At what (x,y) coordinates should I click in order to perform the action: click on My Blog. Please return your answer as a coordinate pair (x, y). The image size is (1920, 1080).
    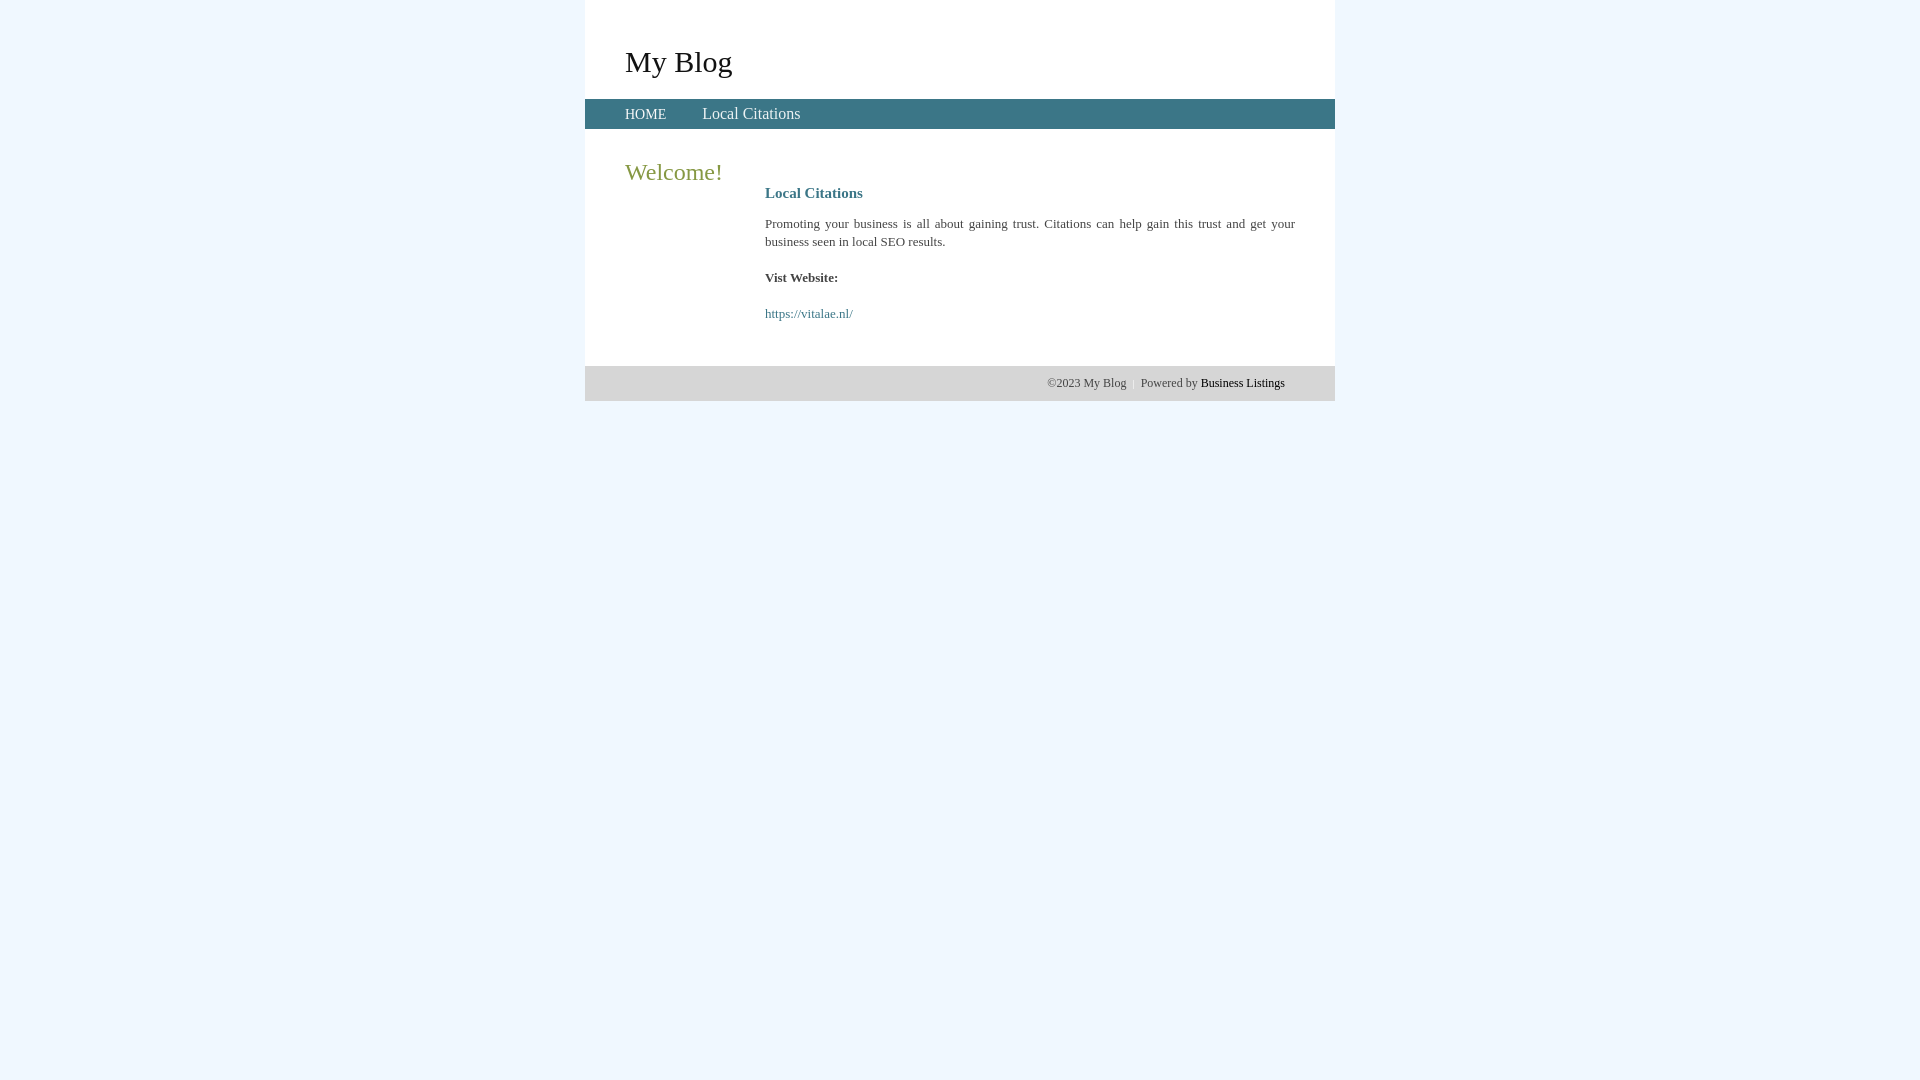
    Looking at the image, I should click on (679, 61).